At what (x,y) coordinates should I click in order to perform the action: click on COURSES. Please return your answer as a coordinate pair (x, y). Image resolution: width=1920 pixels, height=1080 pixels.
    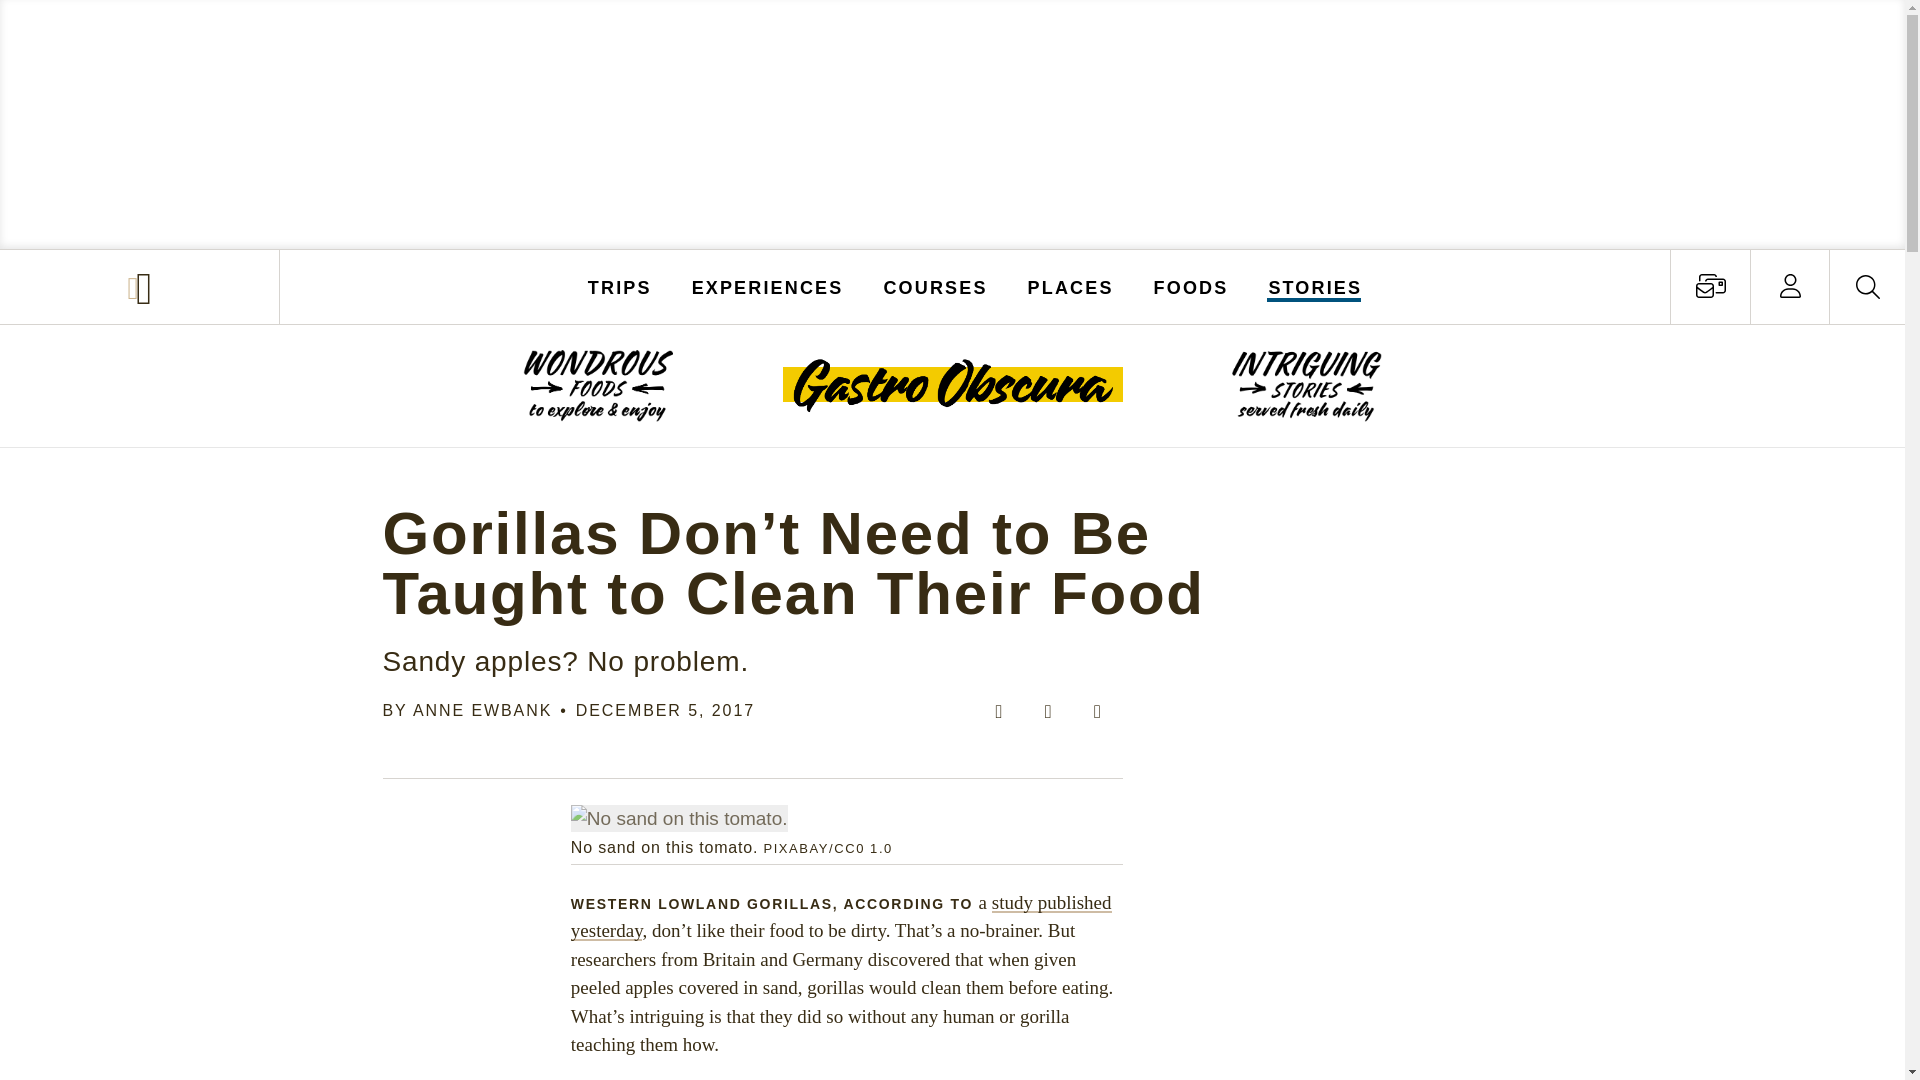
    Looking at the image, I should click on (934, 286).